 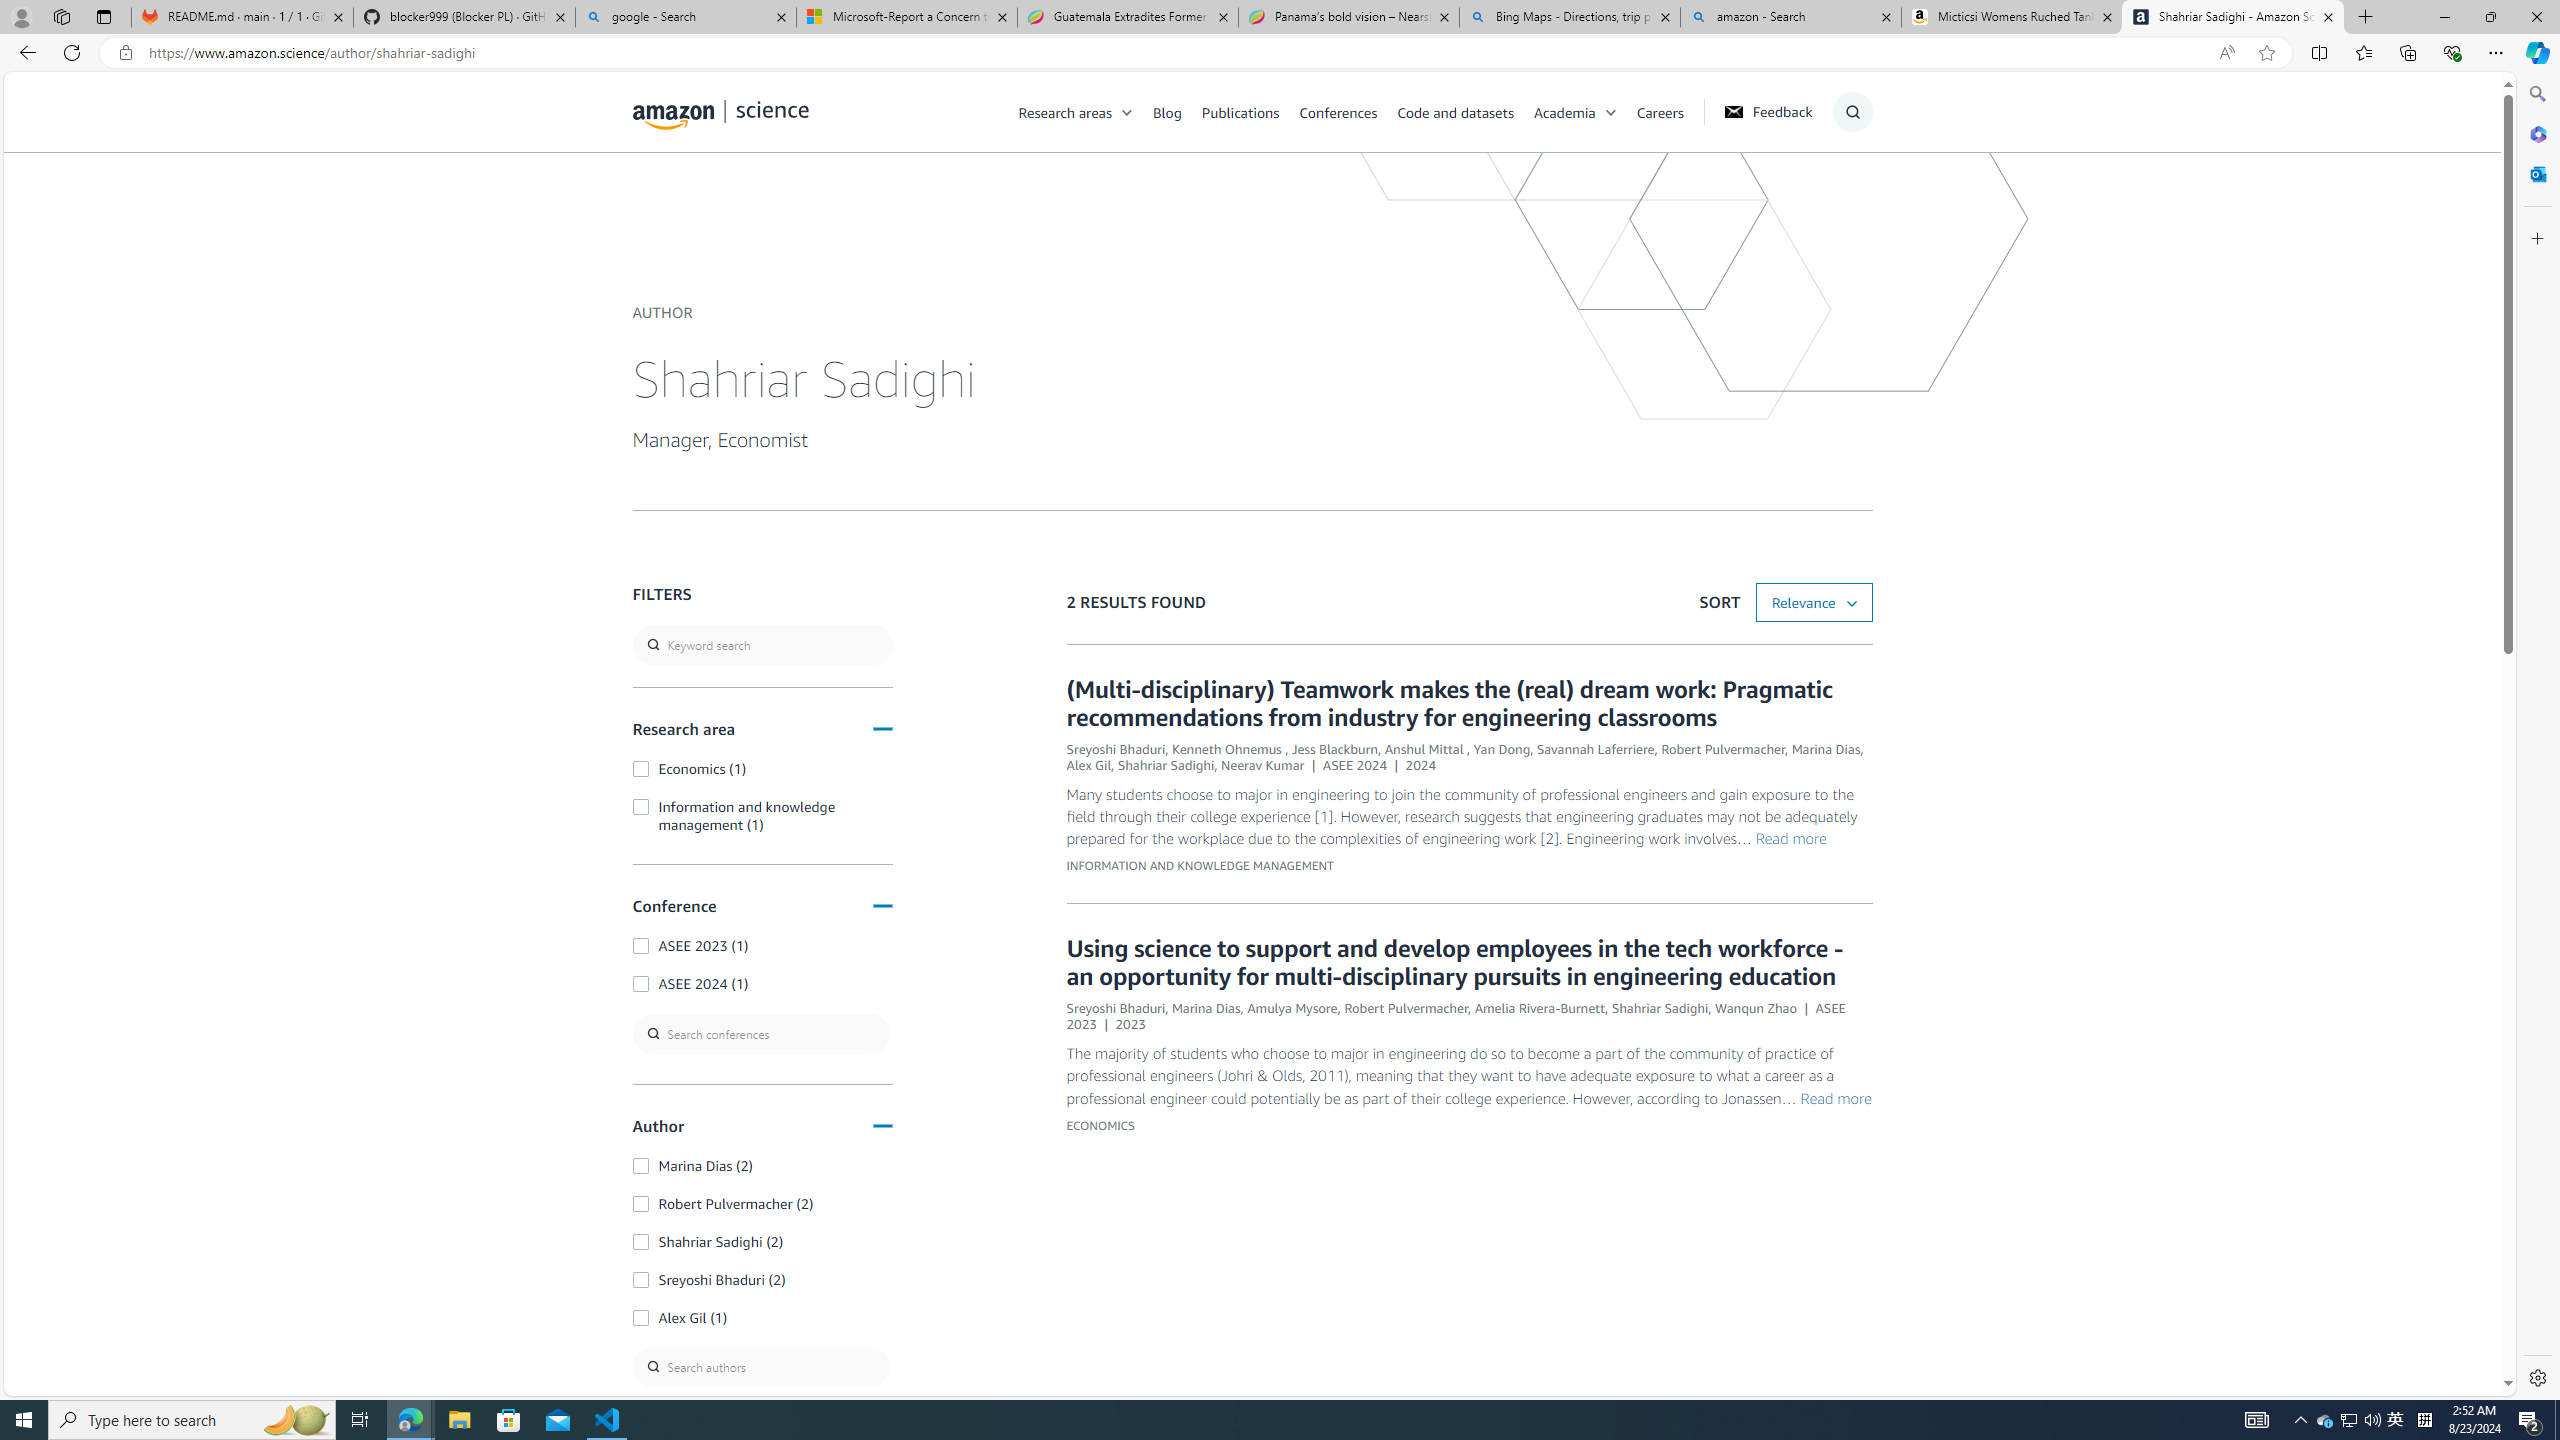 What do you see at coordinates (684, 17) in the screenshot?
I see `google - Search` at bounding box center [684, 17].